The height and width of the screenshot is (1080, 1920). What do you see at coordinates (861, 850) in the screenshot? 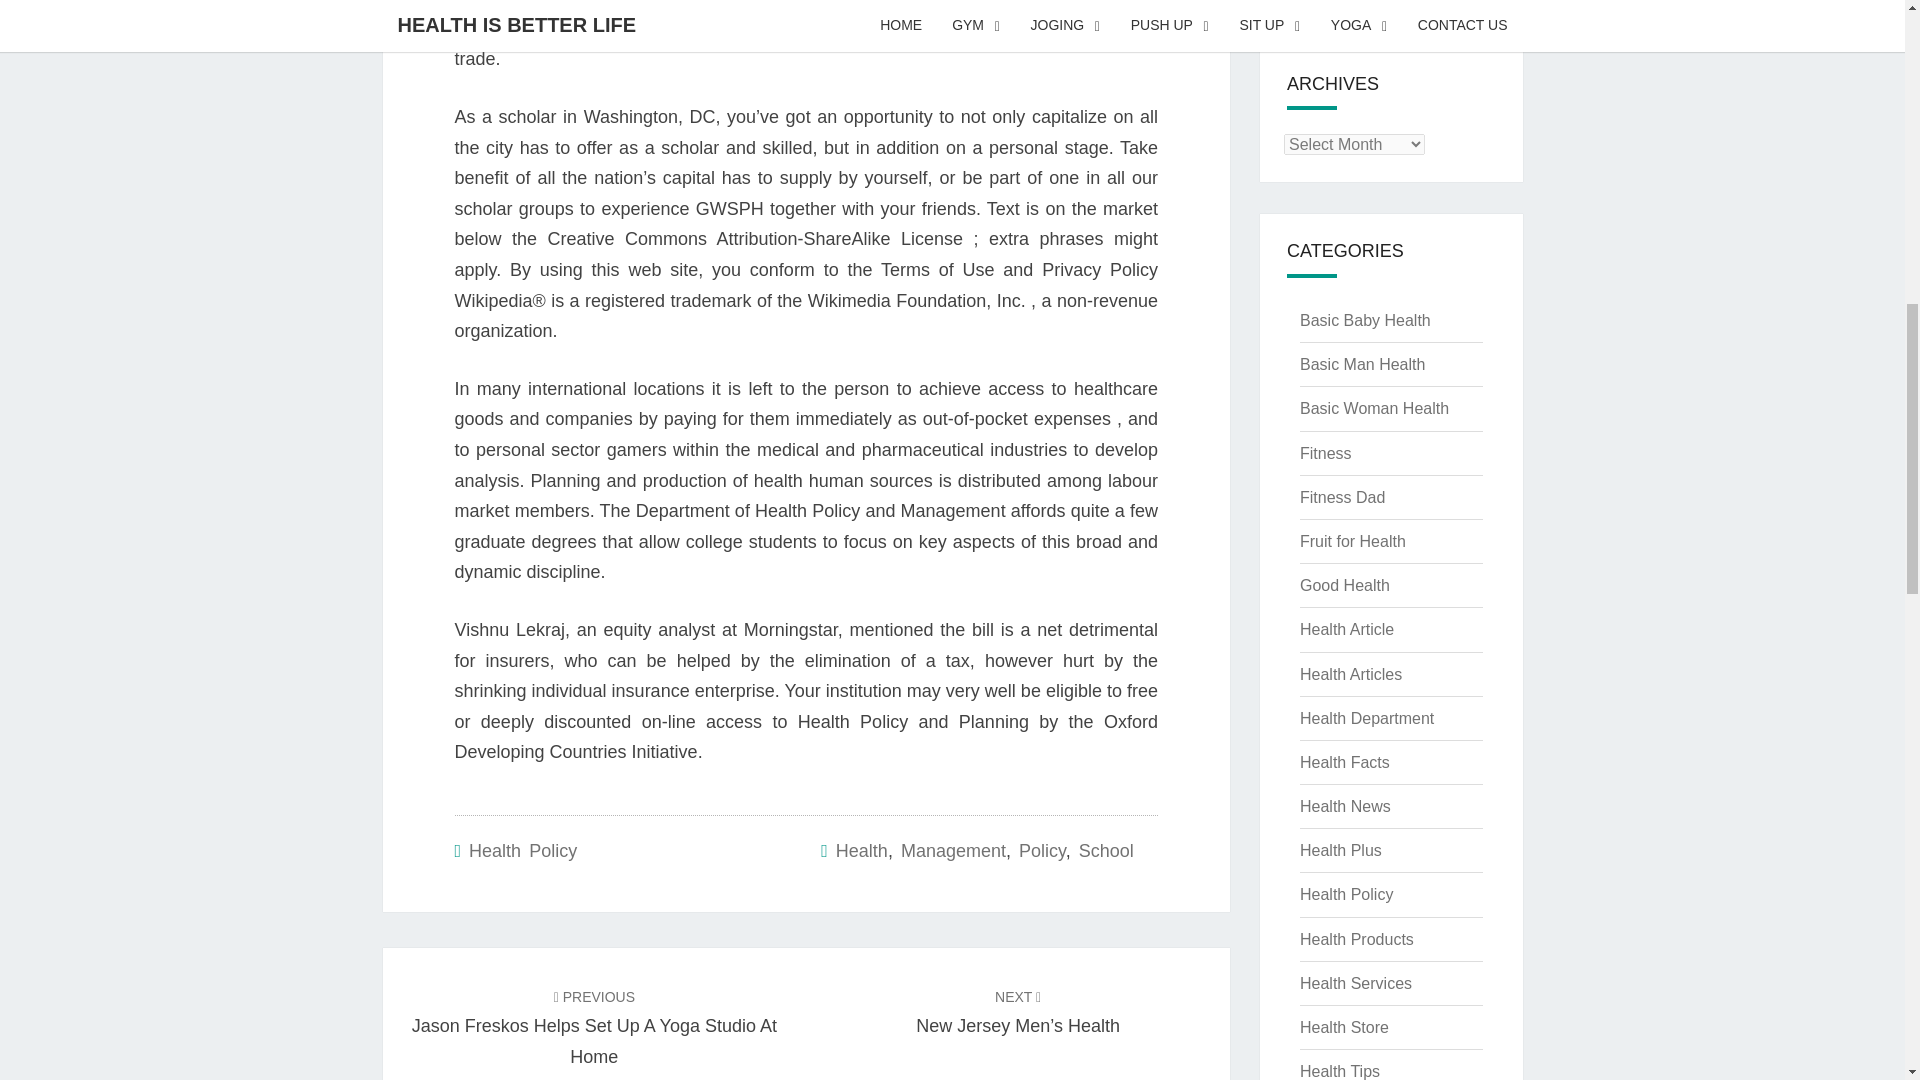
I see `Health` at bounding box center [861, 850].